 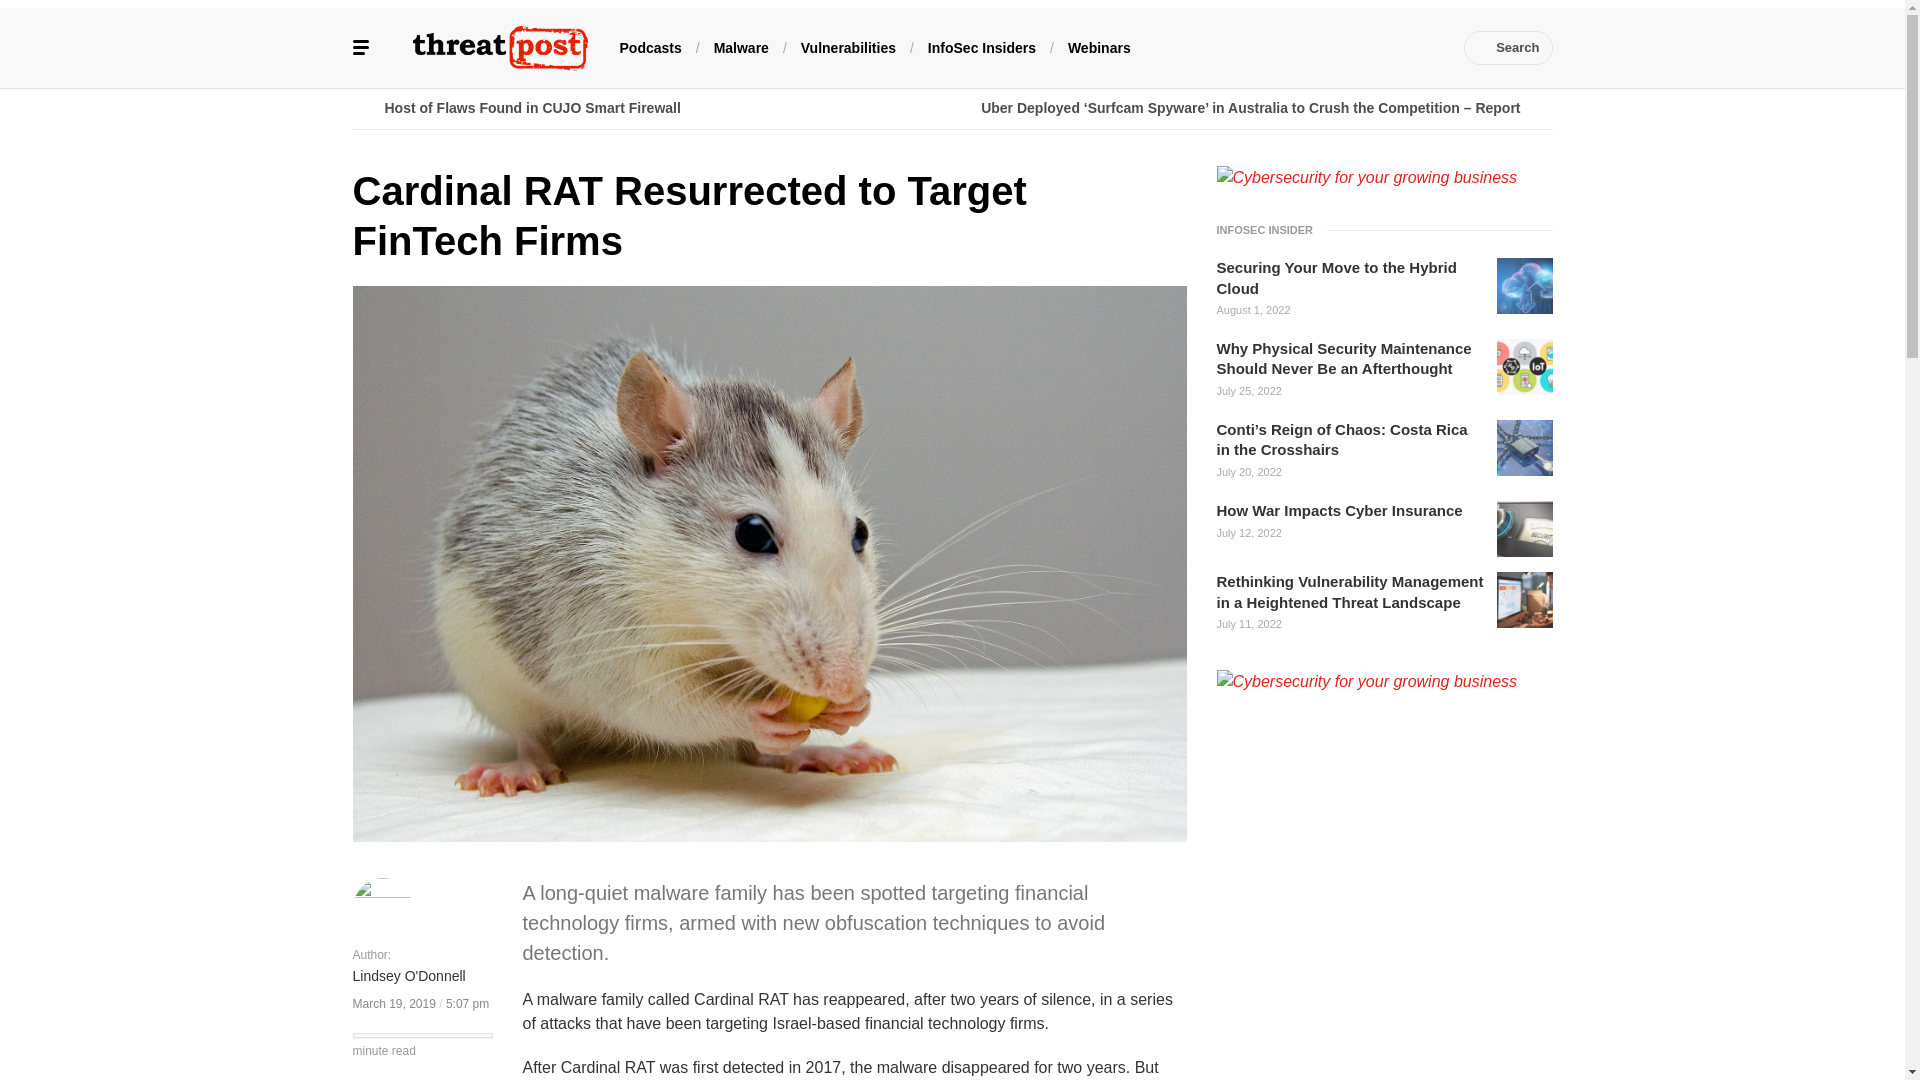 I want to click on Instagram, so click(x=1394, y=48).